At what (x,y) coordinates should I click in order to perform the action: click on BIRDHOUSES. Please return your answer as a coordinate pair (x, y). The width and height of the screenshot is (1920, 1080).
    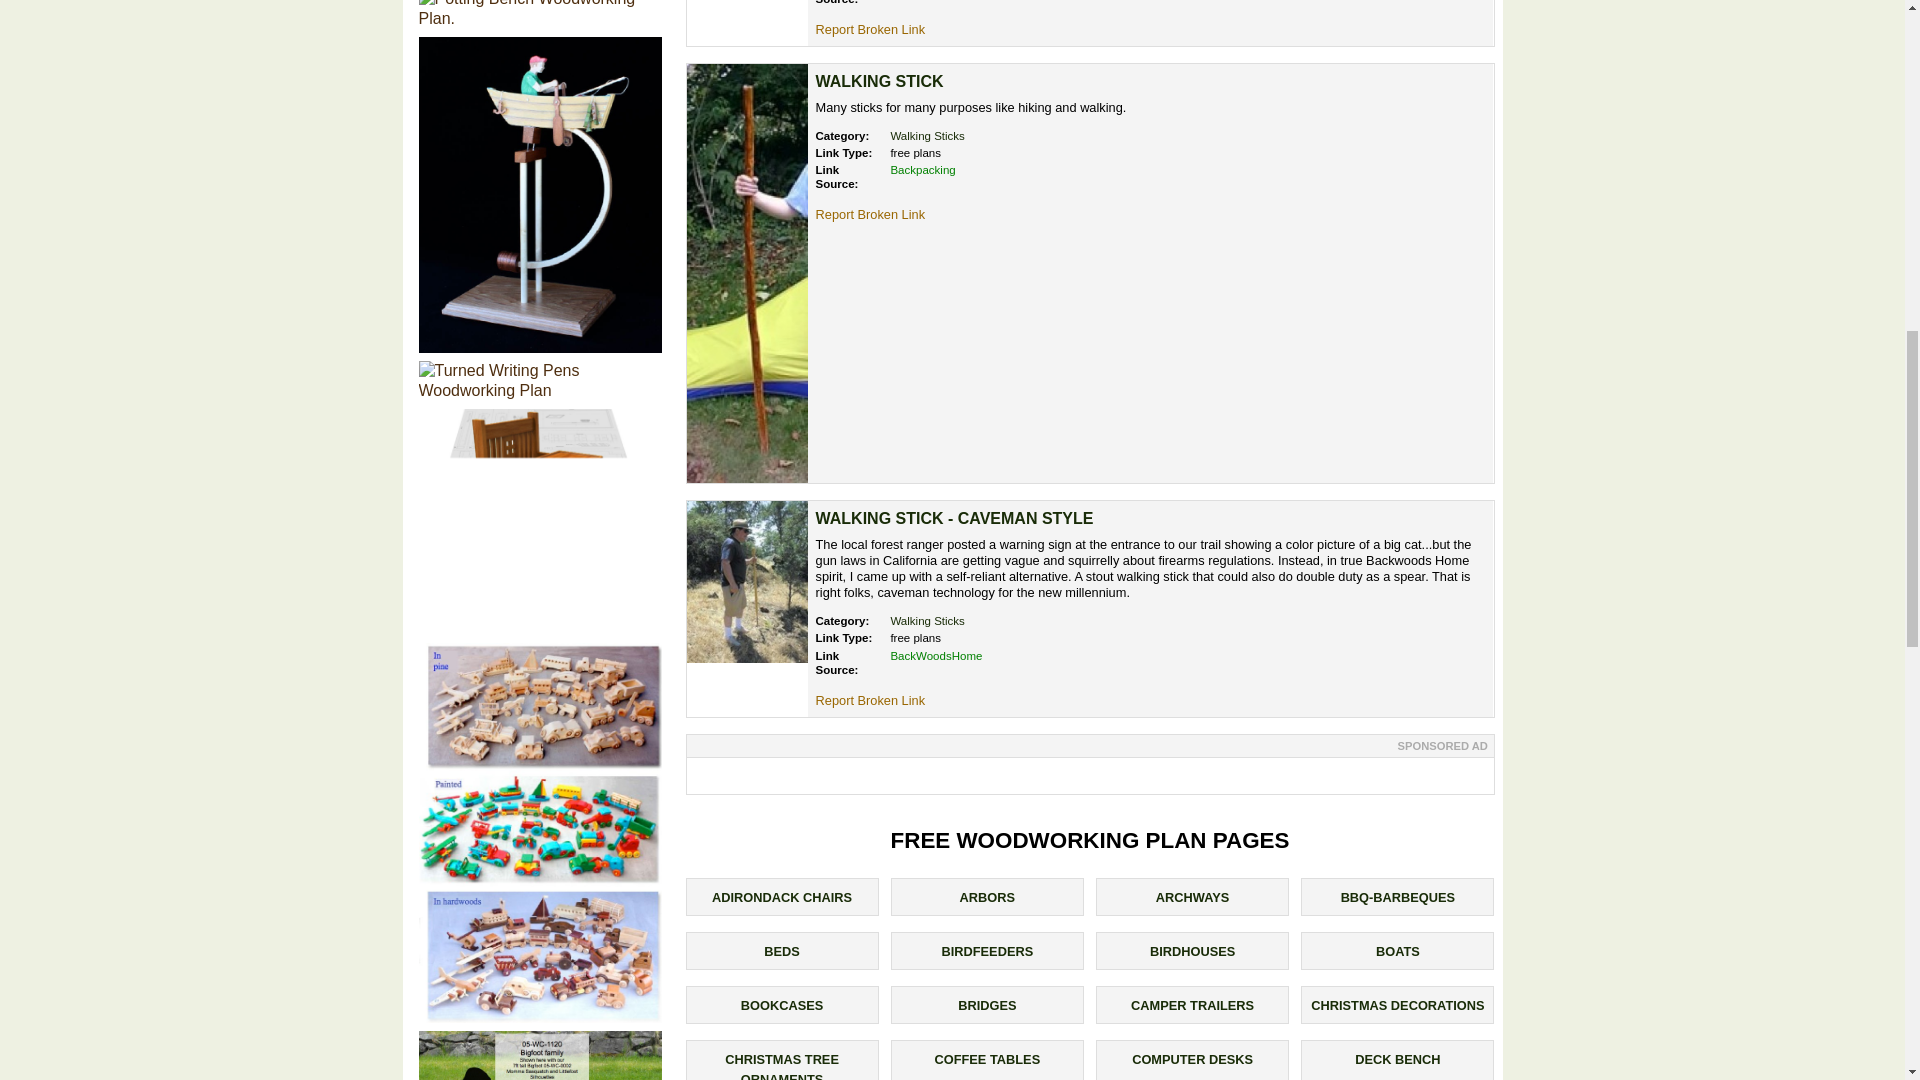
    Looking at the image, I should click on (1192, 951).